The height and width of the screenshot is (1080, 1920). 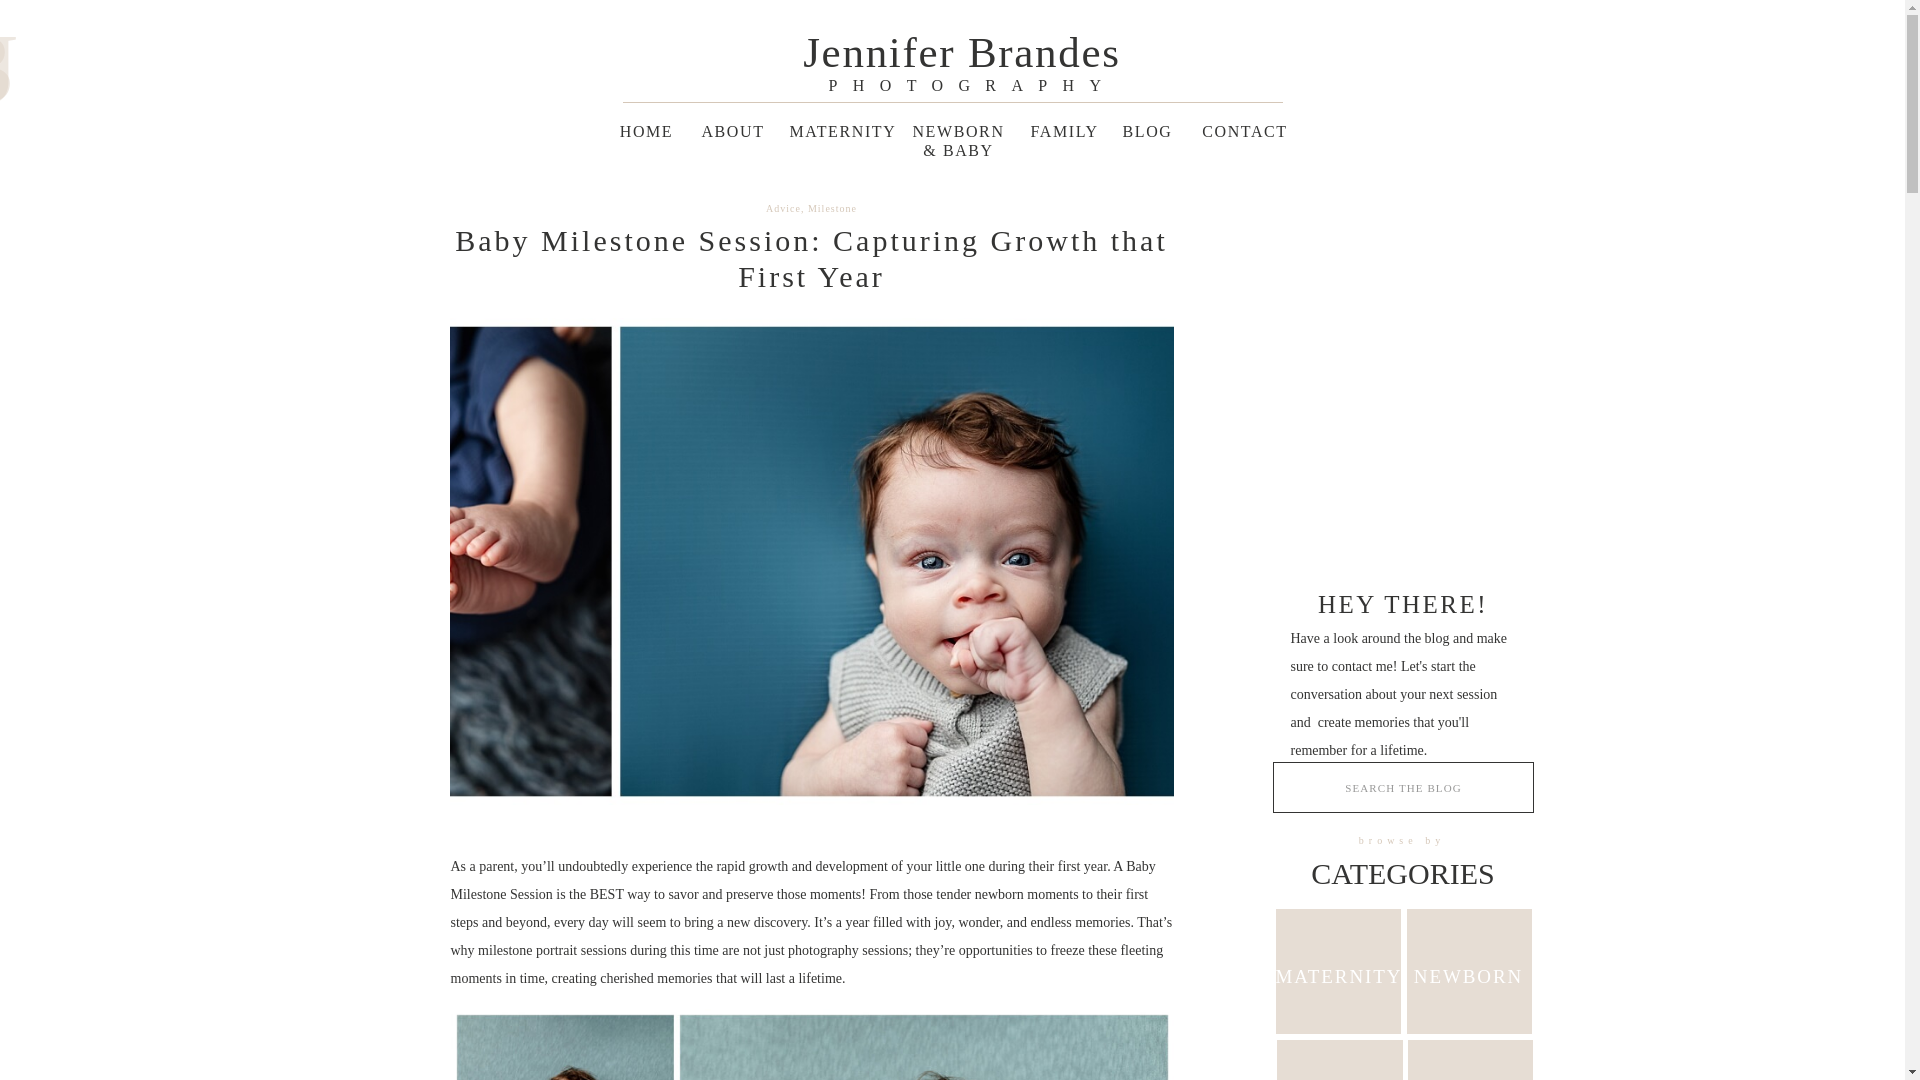 What do you see at coordinates (1338, 971) in the screenshot?
I see `MATERNITY` at bounding box center [1338, 971].